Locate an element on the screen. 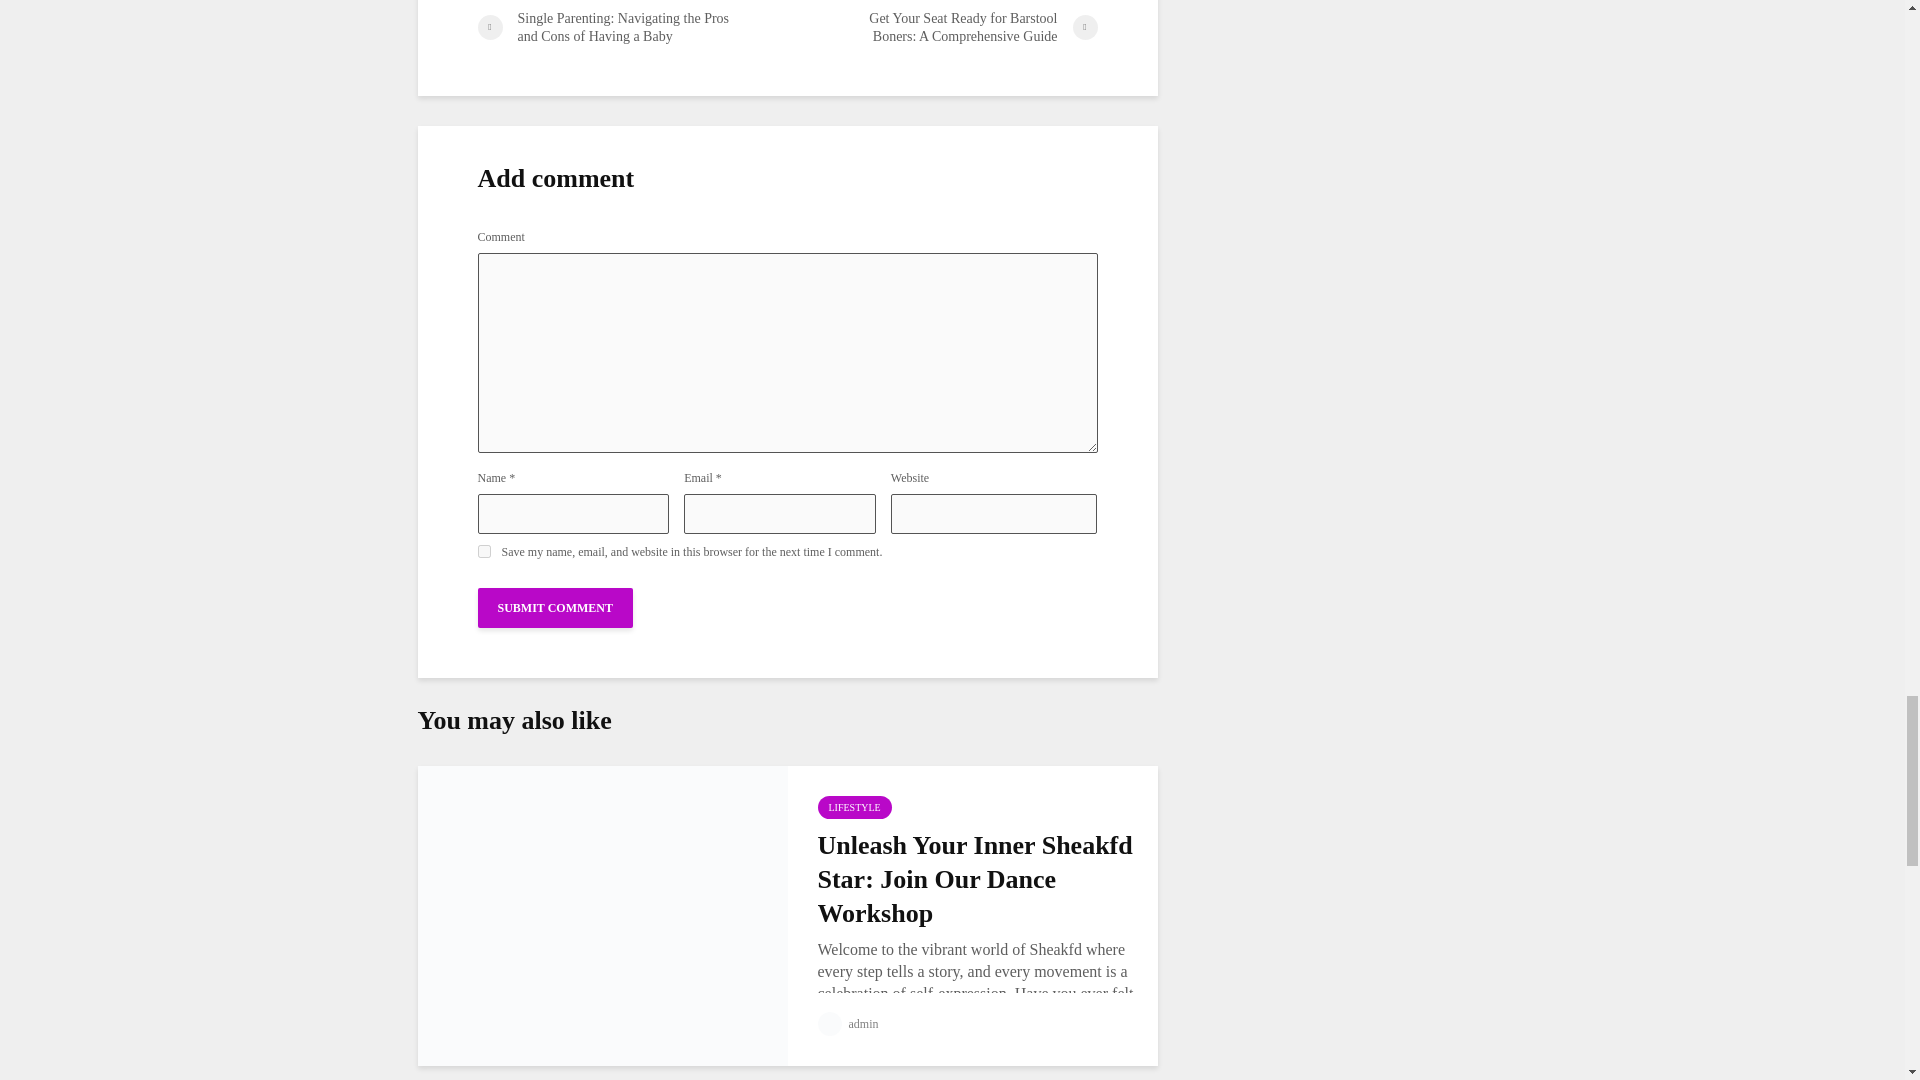 This screenshot has height=1080, width=1920. Submit Comment is located at coordinates (556, 607).